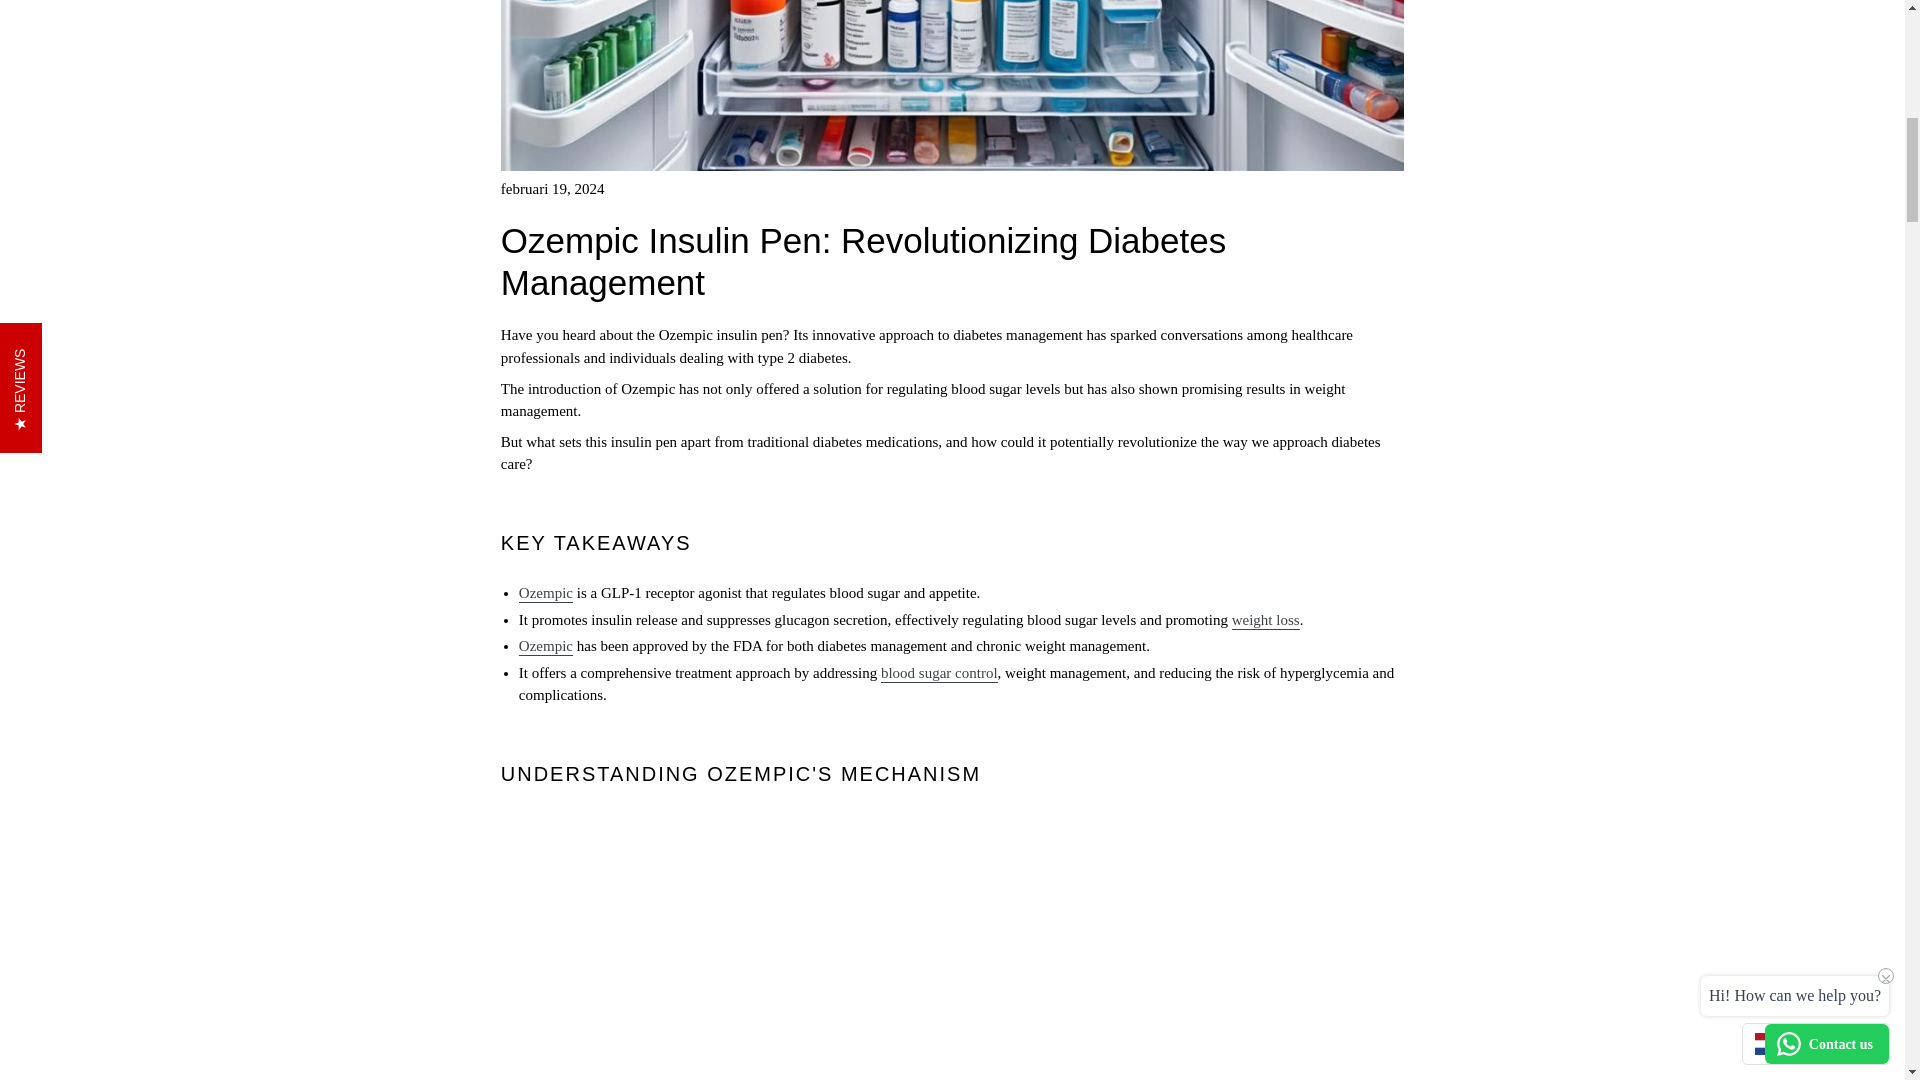 Image resolution: width=1920 pixels, height=1080 pixels. What do you see at coordinates (545, 646) in the screenshot?
I see `Ozempic` at bounding box center [545, 646].